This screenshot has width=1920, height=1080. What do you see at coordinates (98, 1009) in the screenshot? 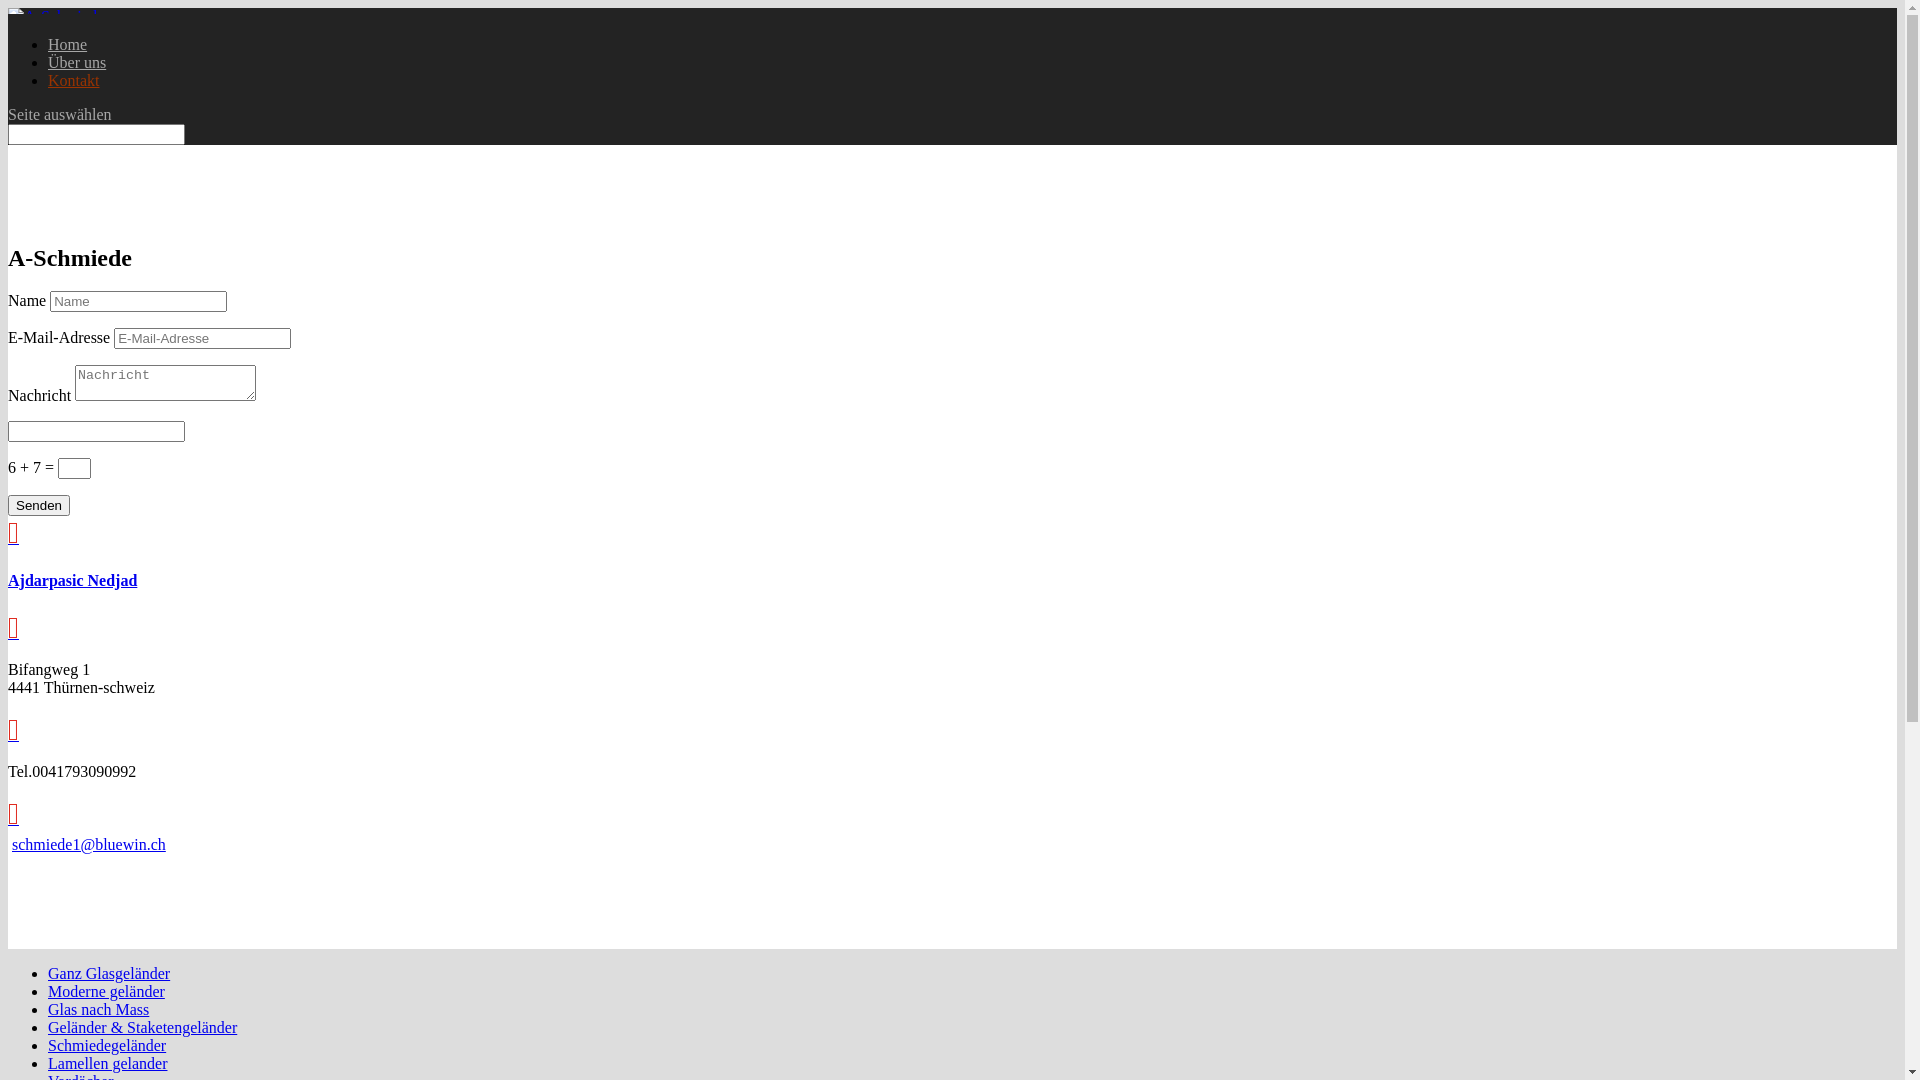
I see `Glas nach Mass` at bounding box center [98, 1009].